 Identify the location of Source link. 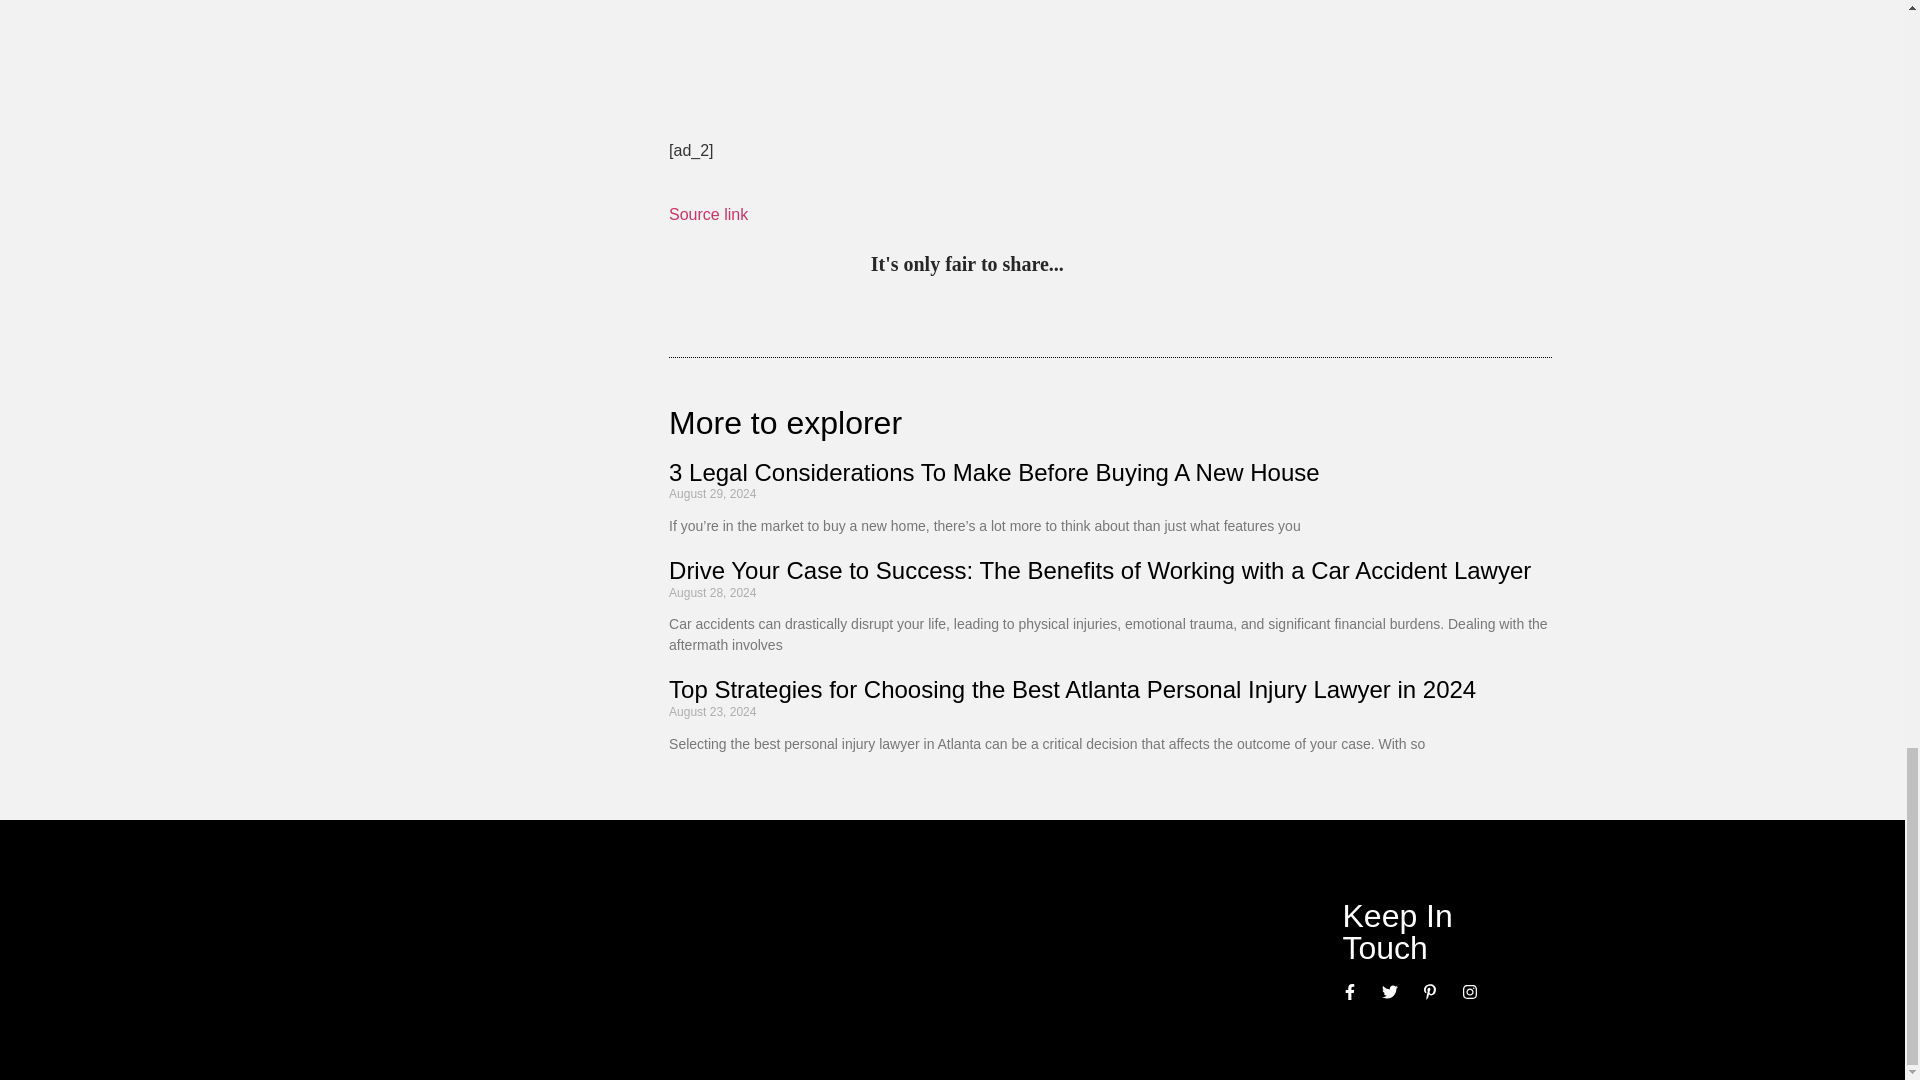
(708, 214).